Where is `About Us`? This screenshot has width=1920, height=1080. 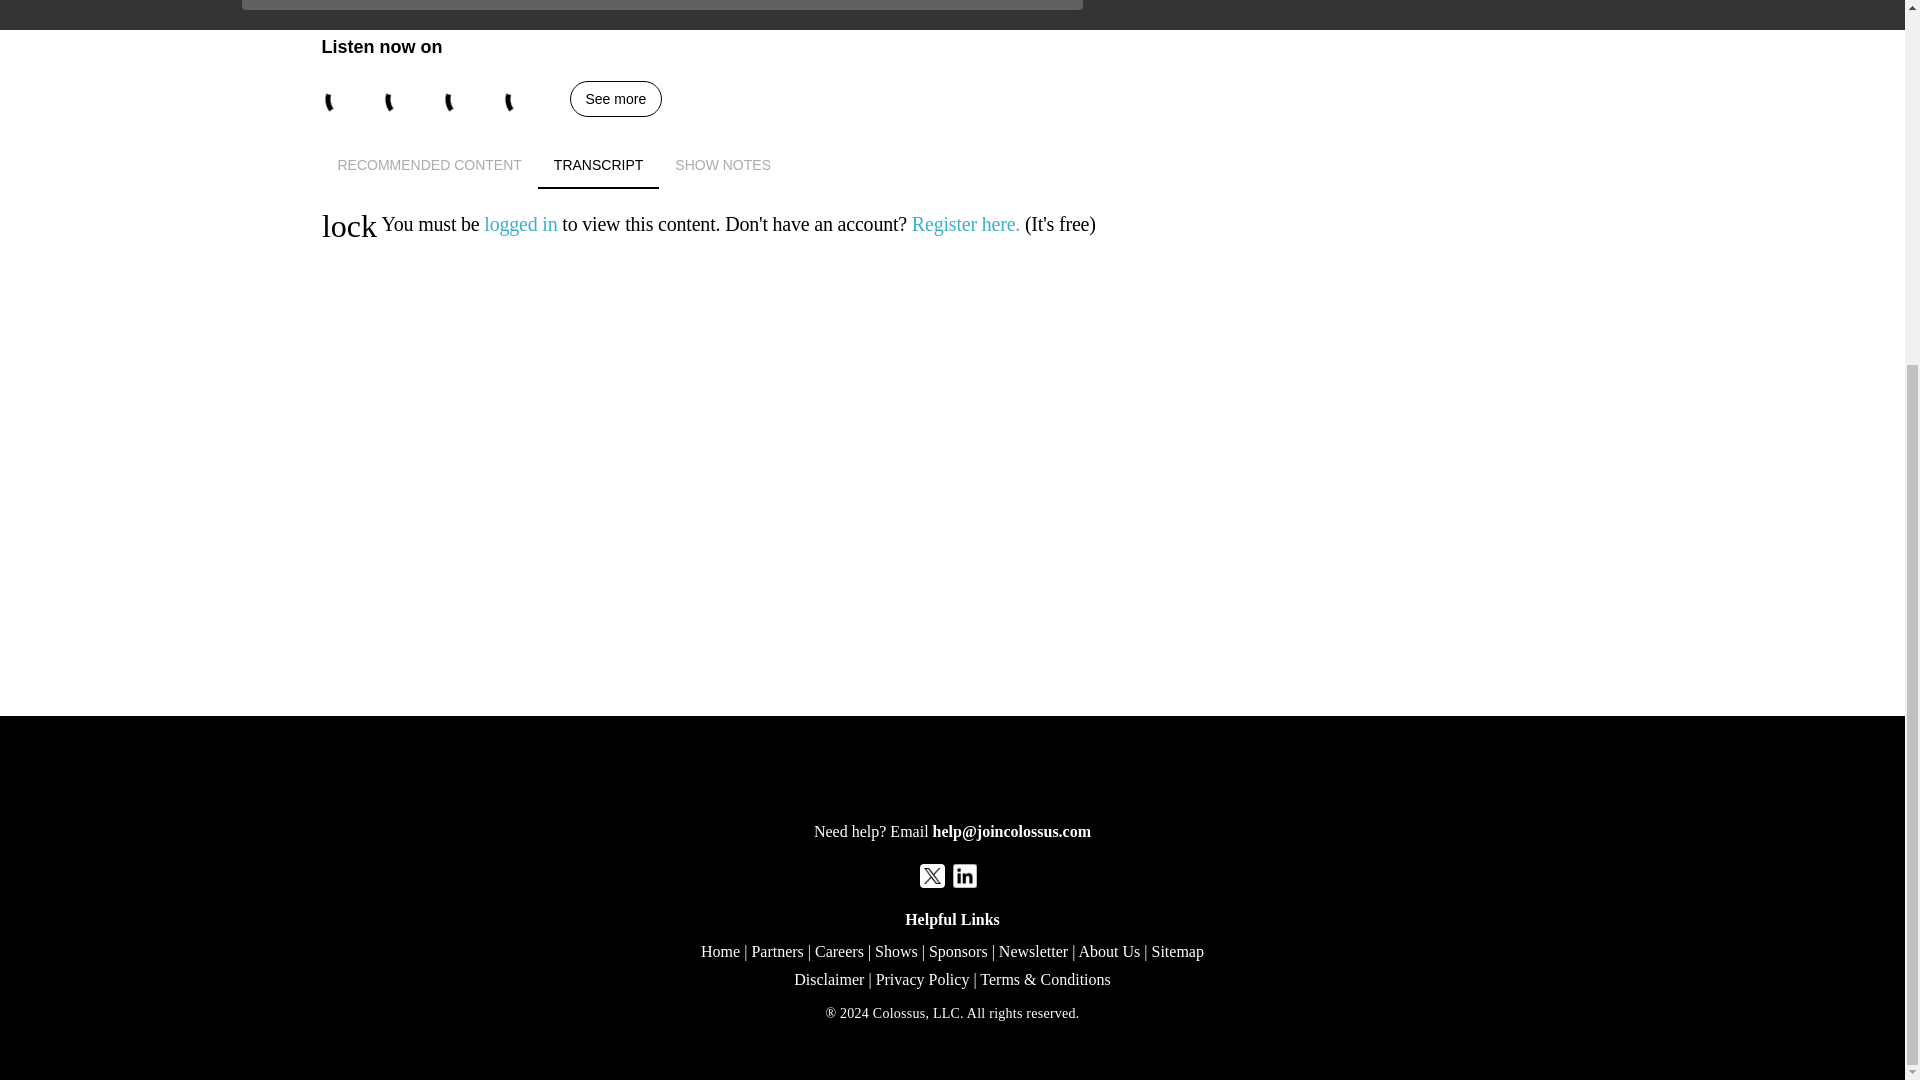 About Us is located at coordinates (1108, 951).